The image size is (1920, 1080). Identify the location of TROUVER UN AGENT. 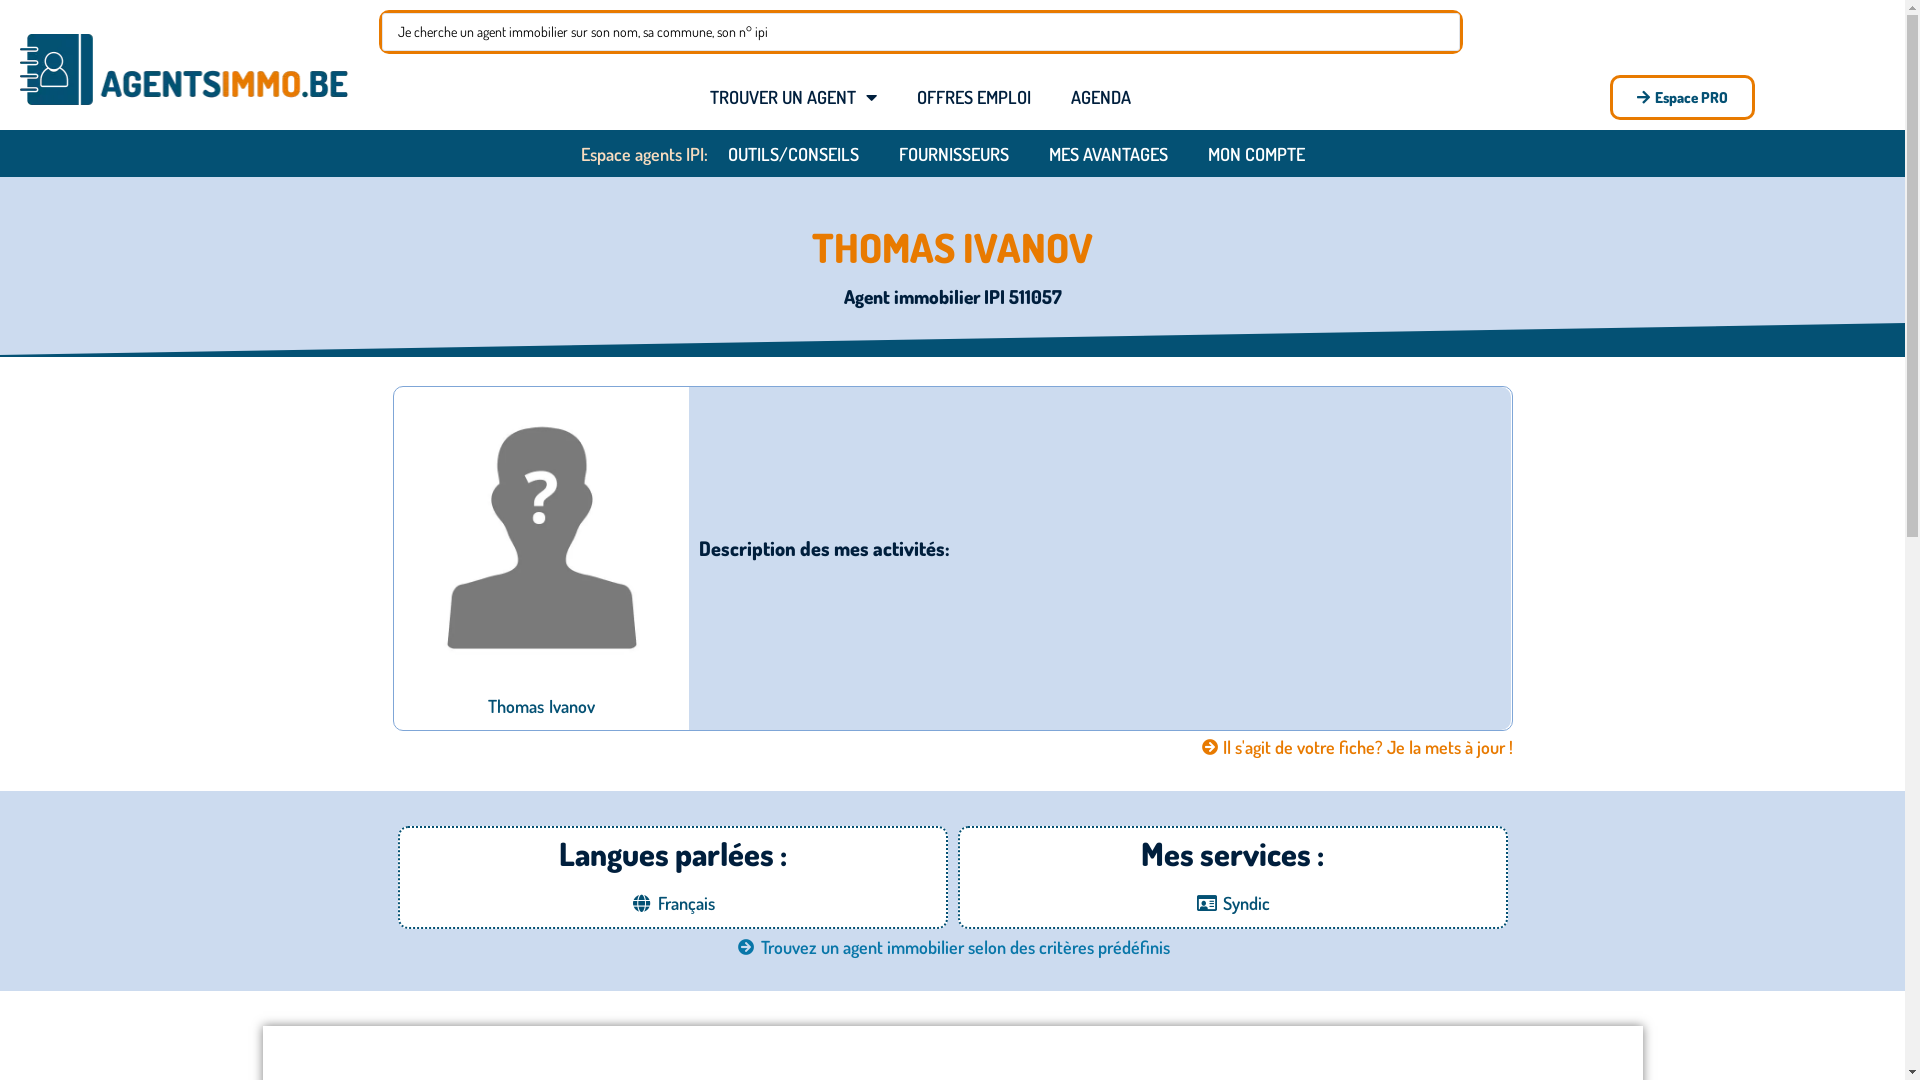
(794, 97).